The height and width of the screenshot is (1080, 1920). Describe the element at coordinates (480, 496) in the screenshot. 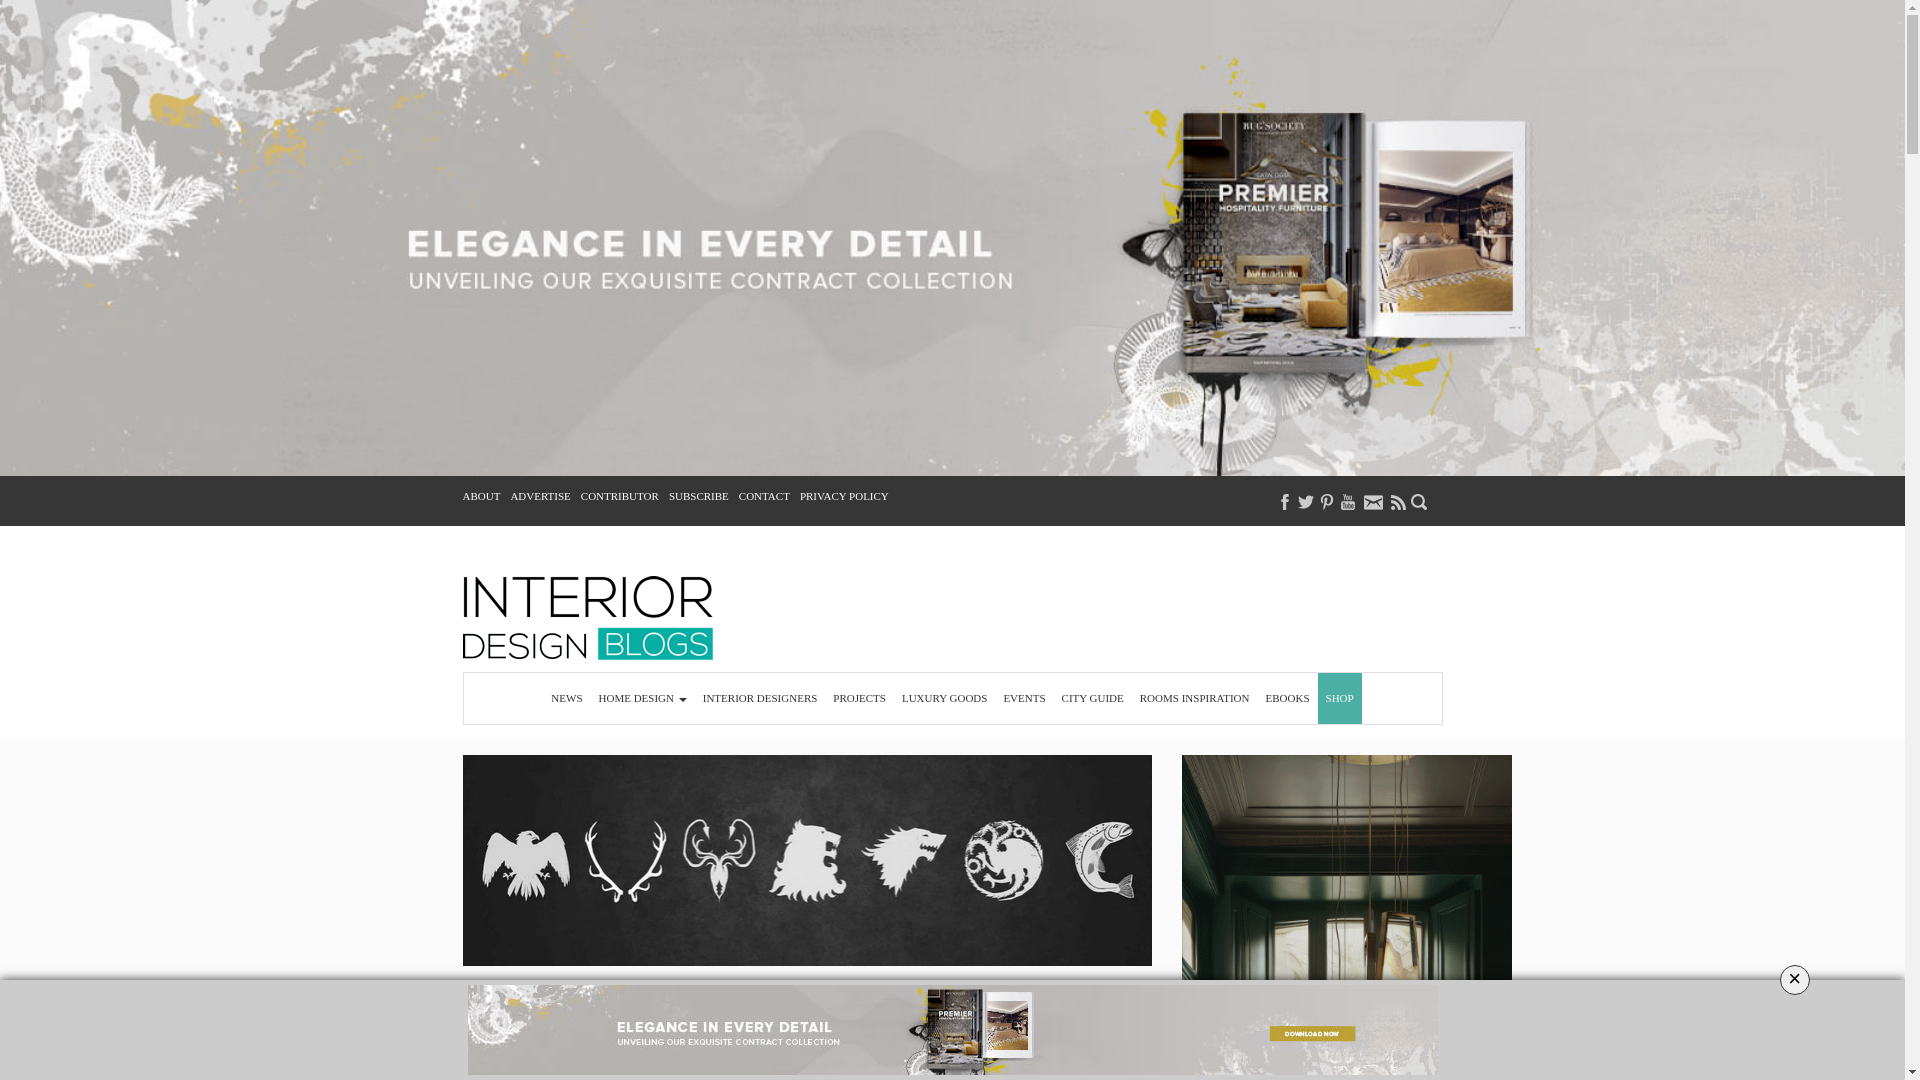

I see `ABOUT` at that location.